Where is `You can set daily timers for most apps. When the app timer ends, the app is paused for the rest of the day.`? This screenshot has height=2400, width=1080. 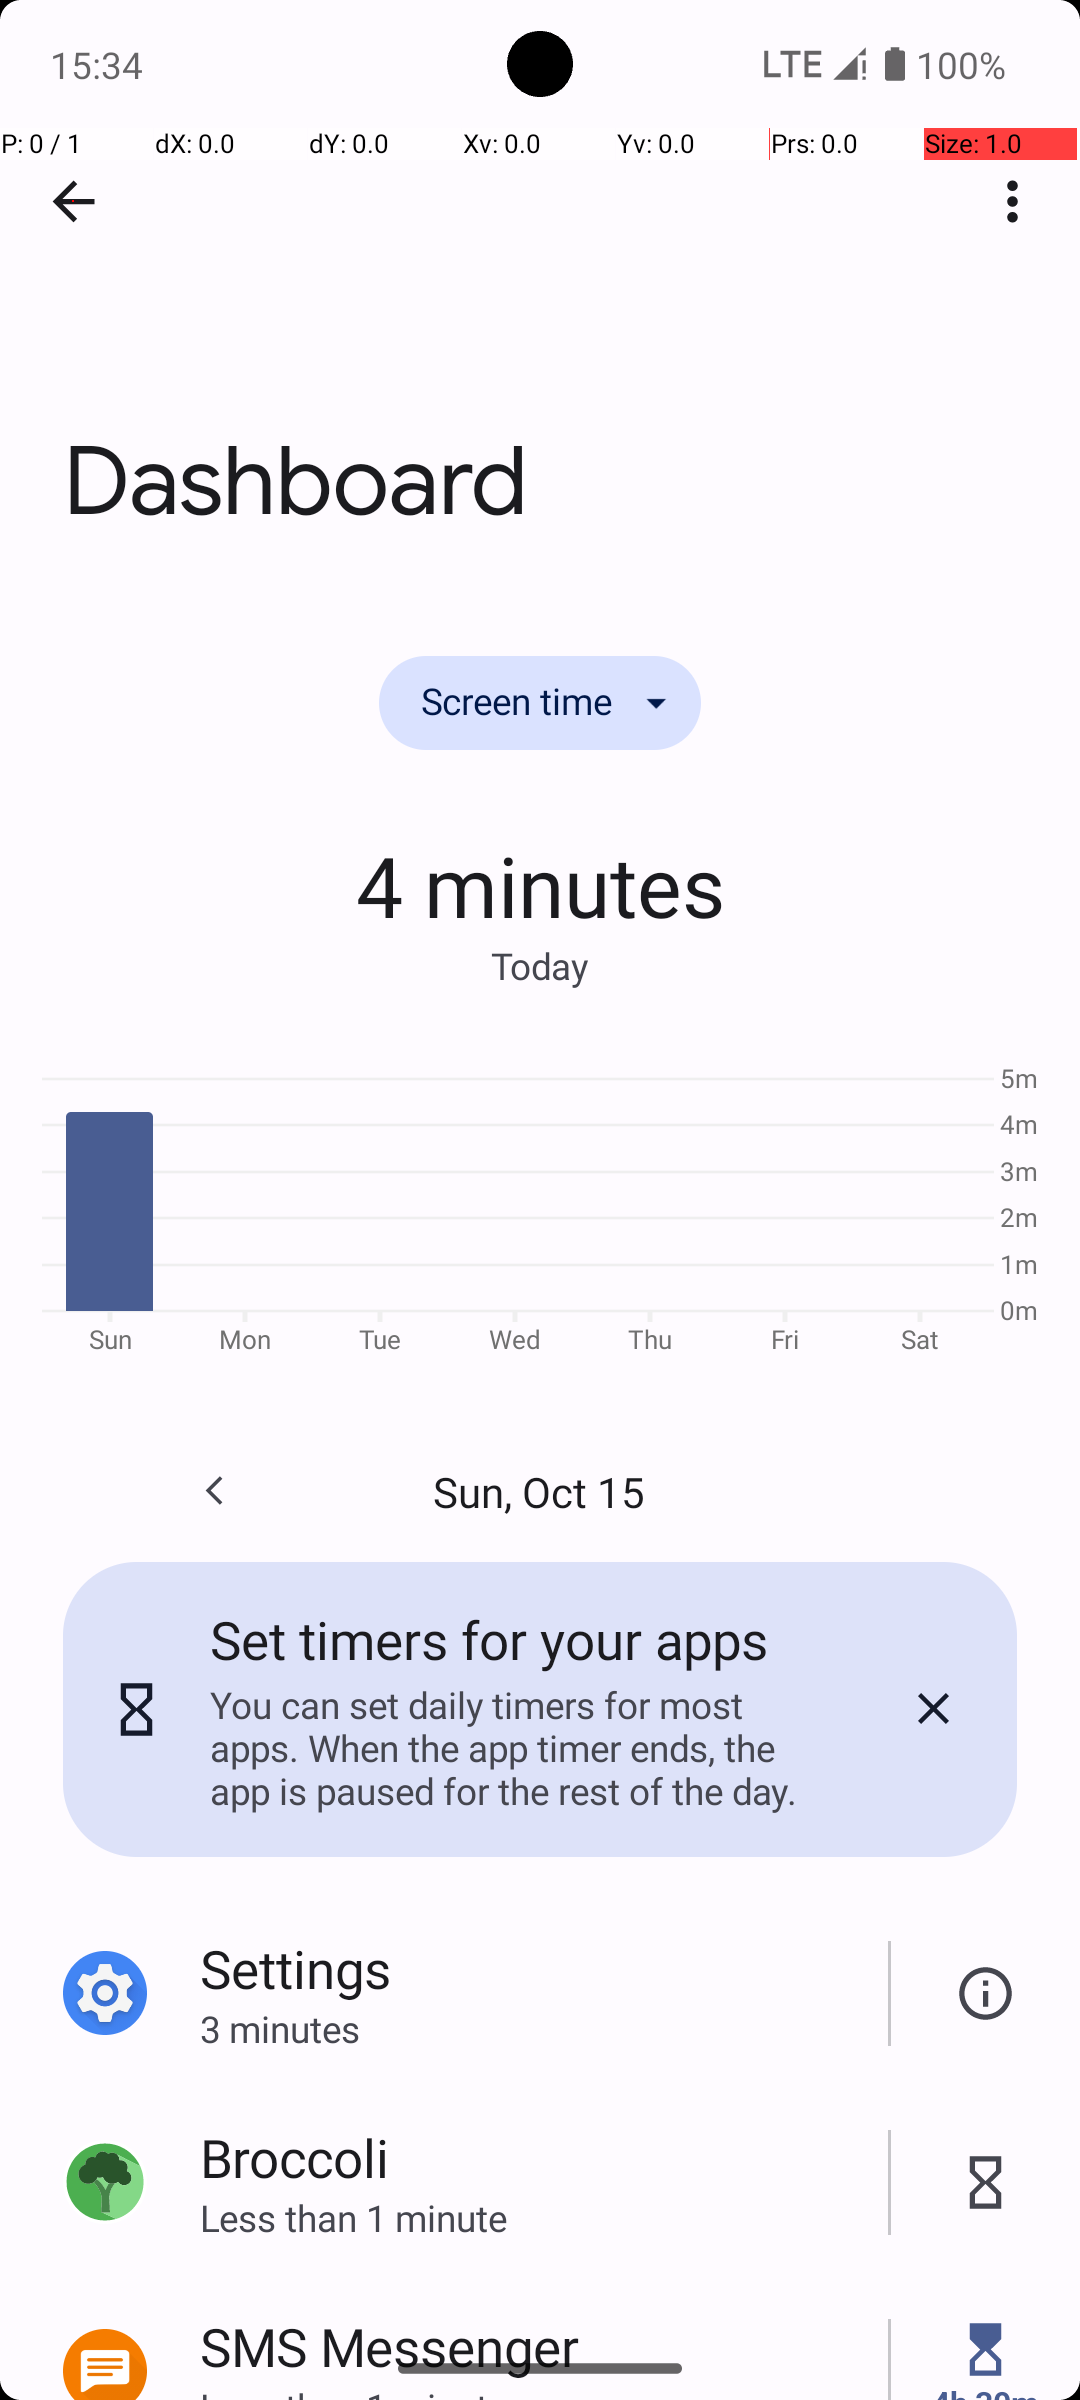 You can set daily timers for most apps. When the app timer ends, the app is paused for the rest of the day. is located at coordinates (519, 1748).